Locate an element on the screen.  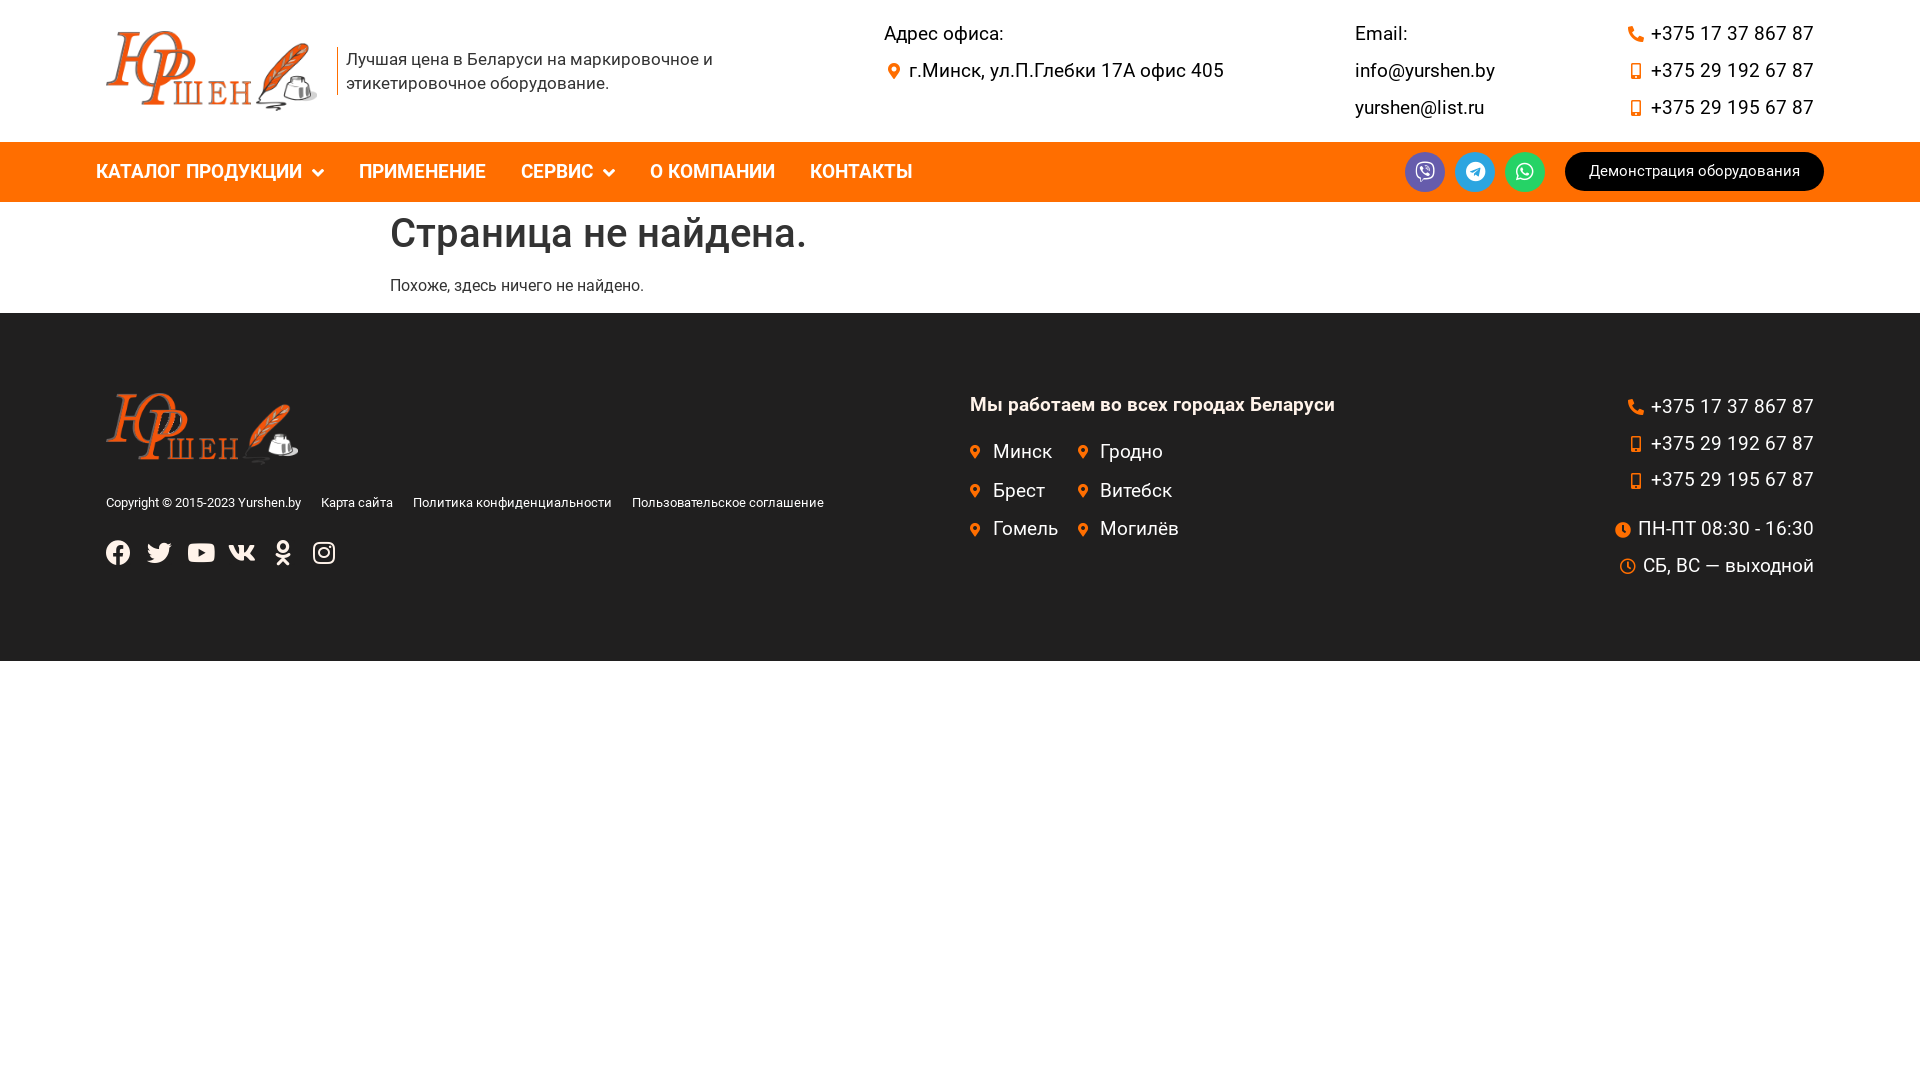
+375 29 195 67 87 is located at coordinates (1720, 108).